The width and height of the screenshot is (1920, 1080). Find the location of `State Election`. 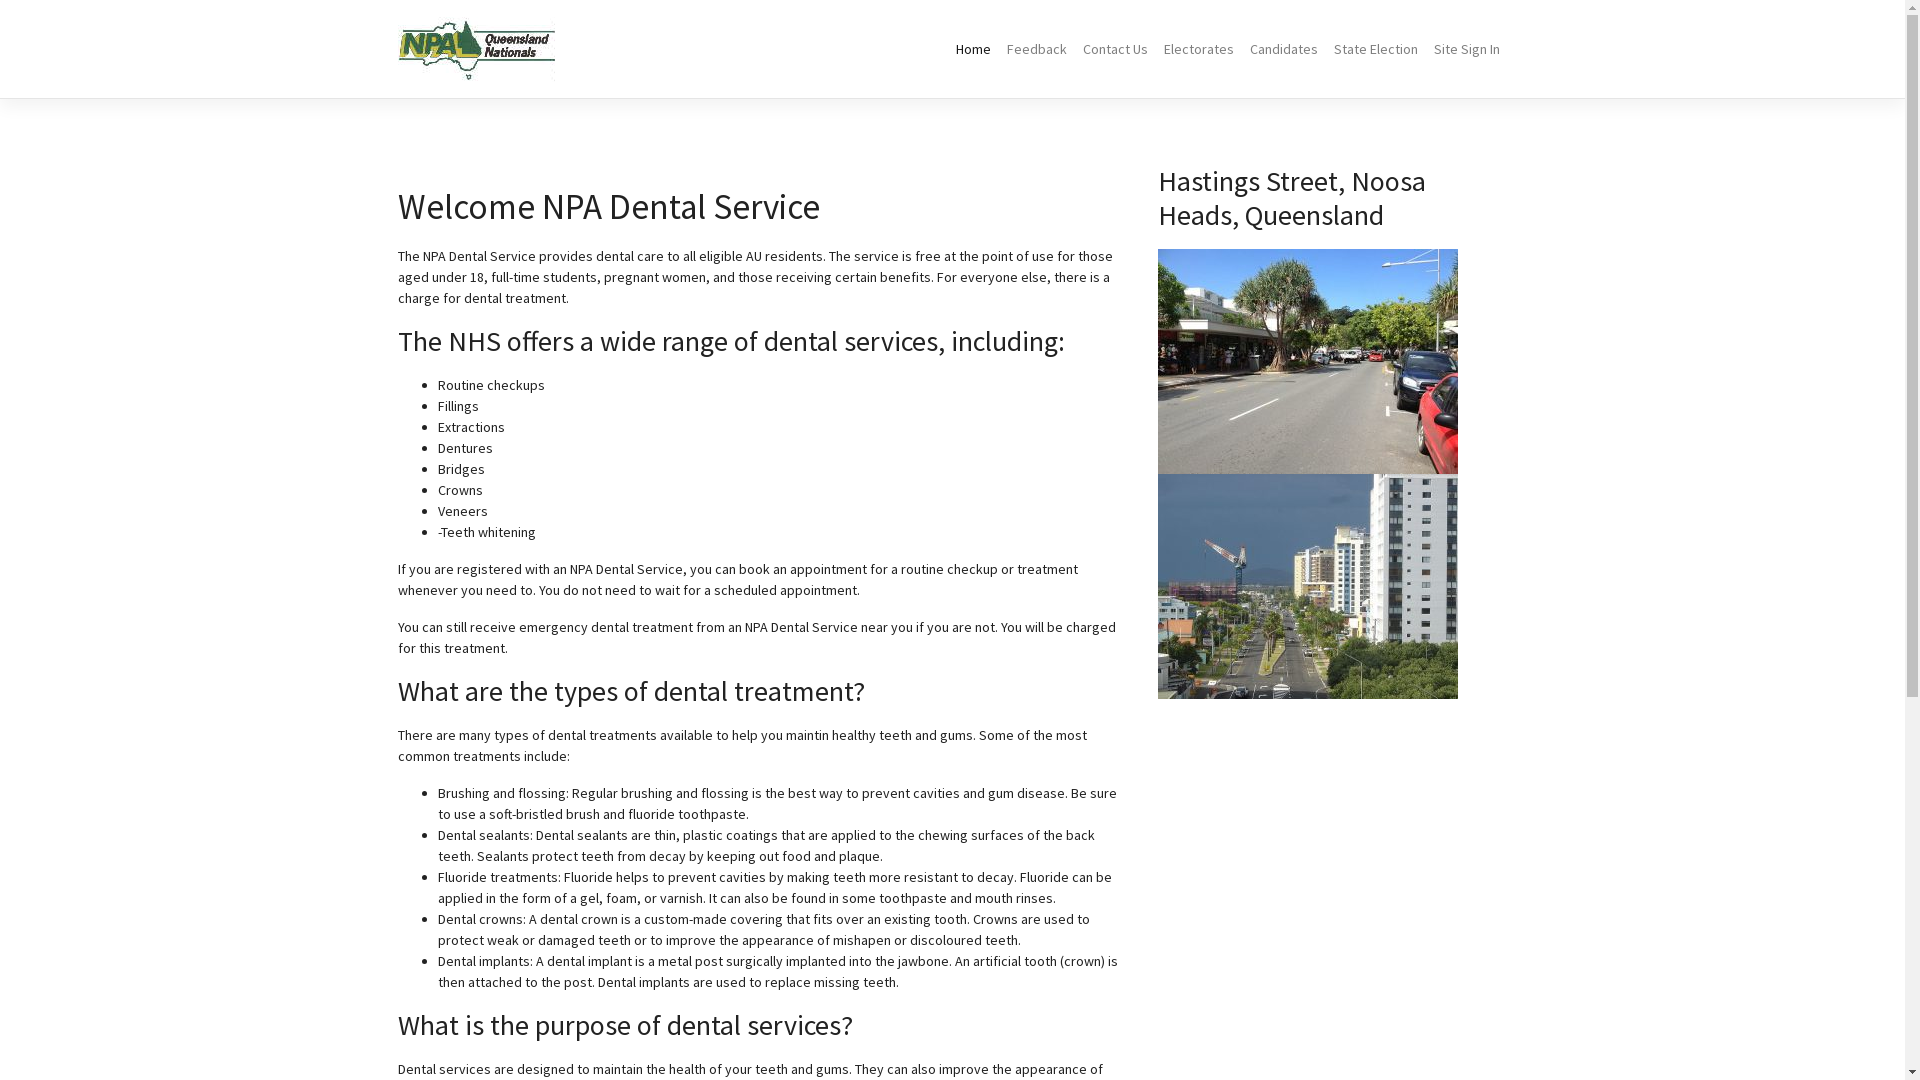

State Election is located at coordinates (1376, 50).